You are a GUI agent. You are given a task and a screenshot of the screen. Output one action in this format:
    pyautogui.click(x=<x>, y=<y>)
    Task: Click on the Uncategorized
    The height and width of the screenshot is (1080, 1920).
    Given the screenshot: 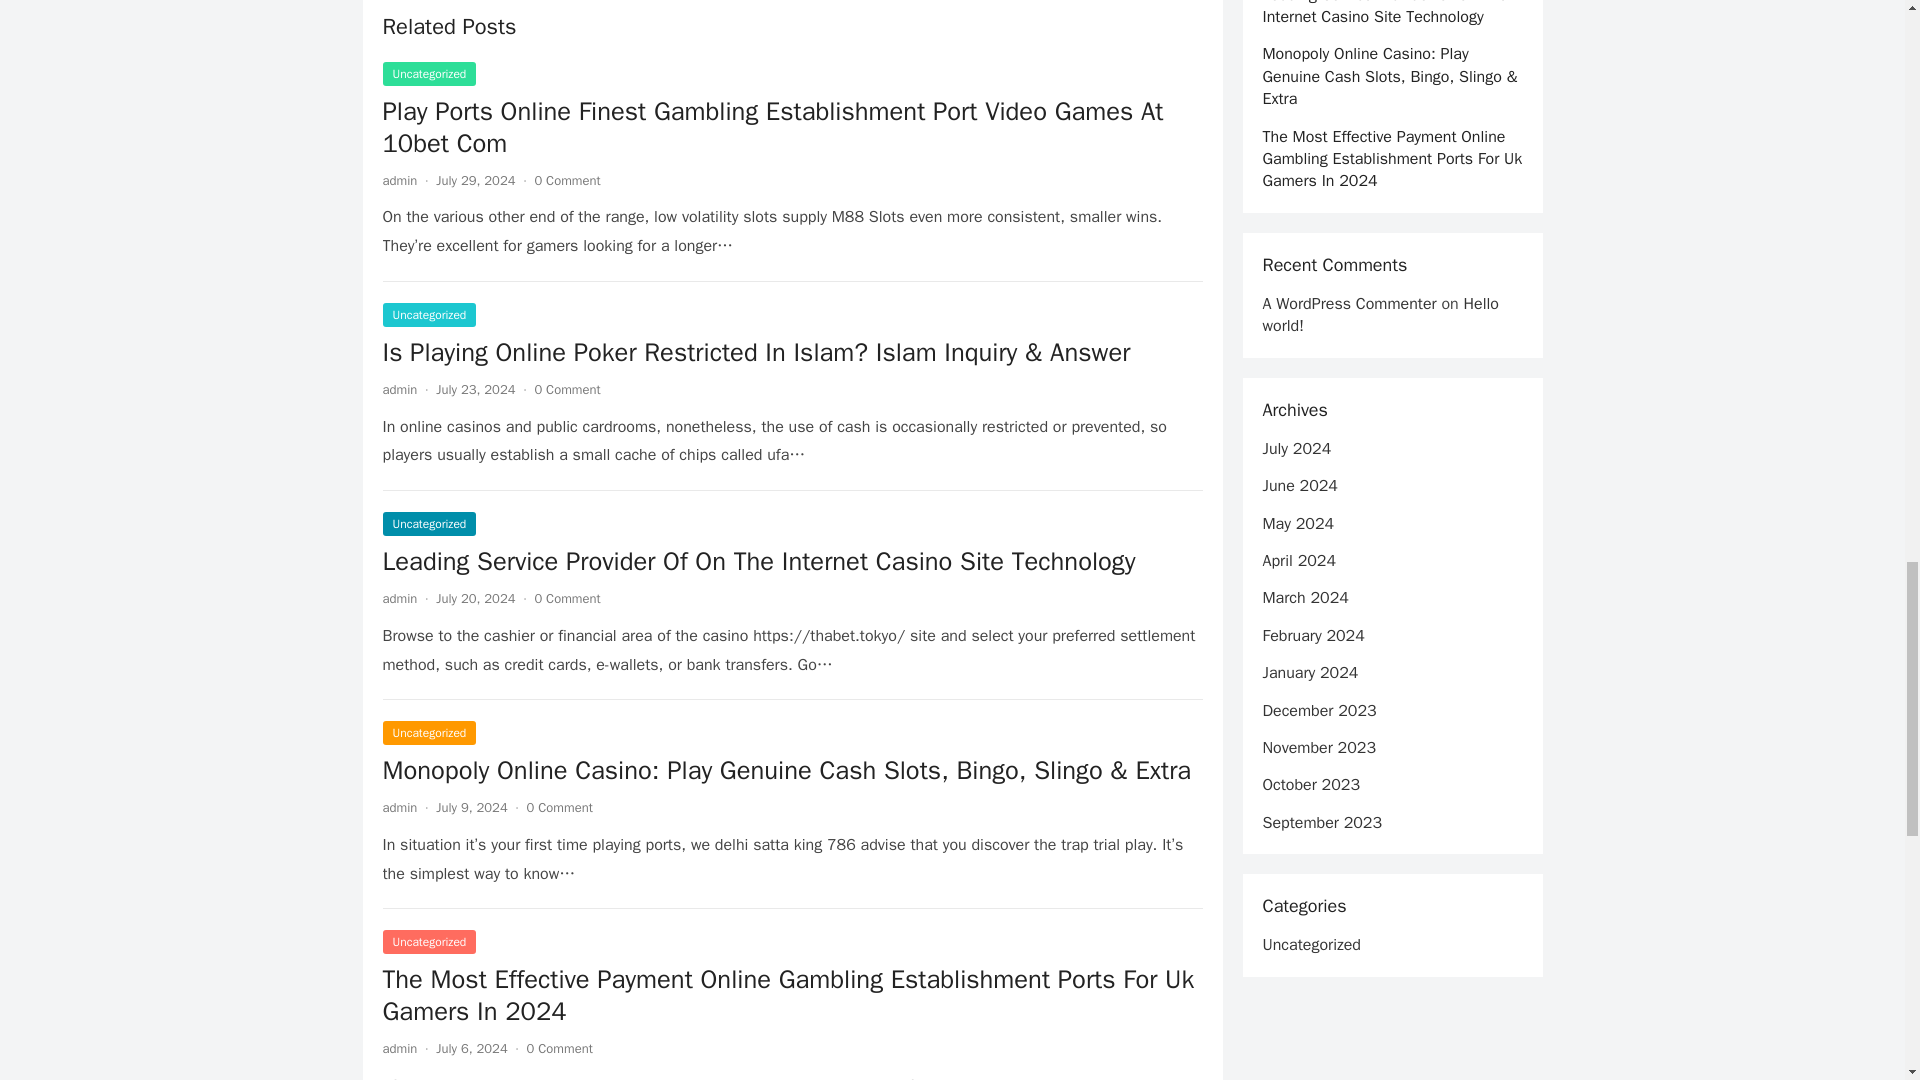 What is the action you would take?
    pyautogui.click(x=429, y=315)
    